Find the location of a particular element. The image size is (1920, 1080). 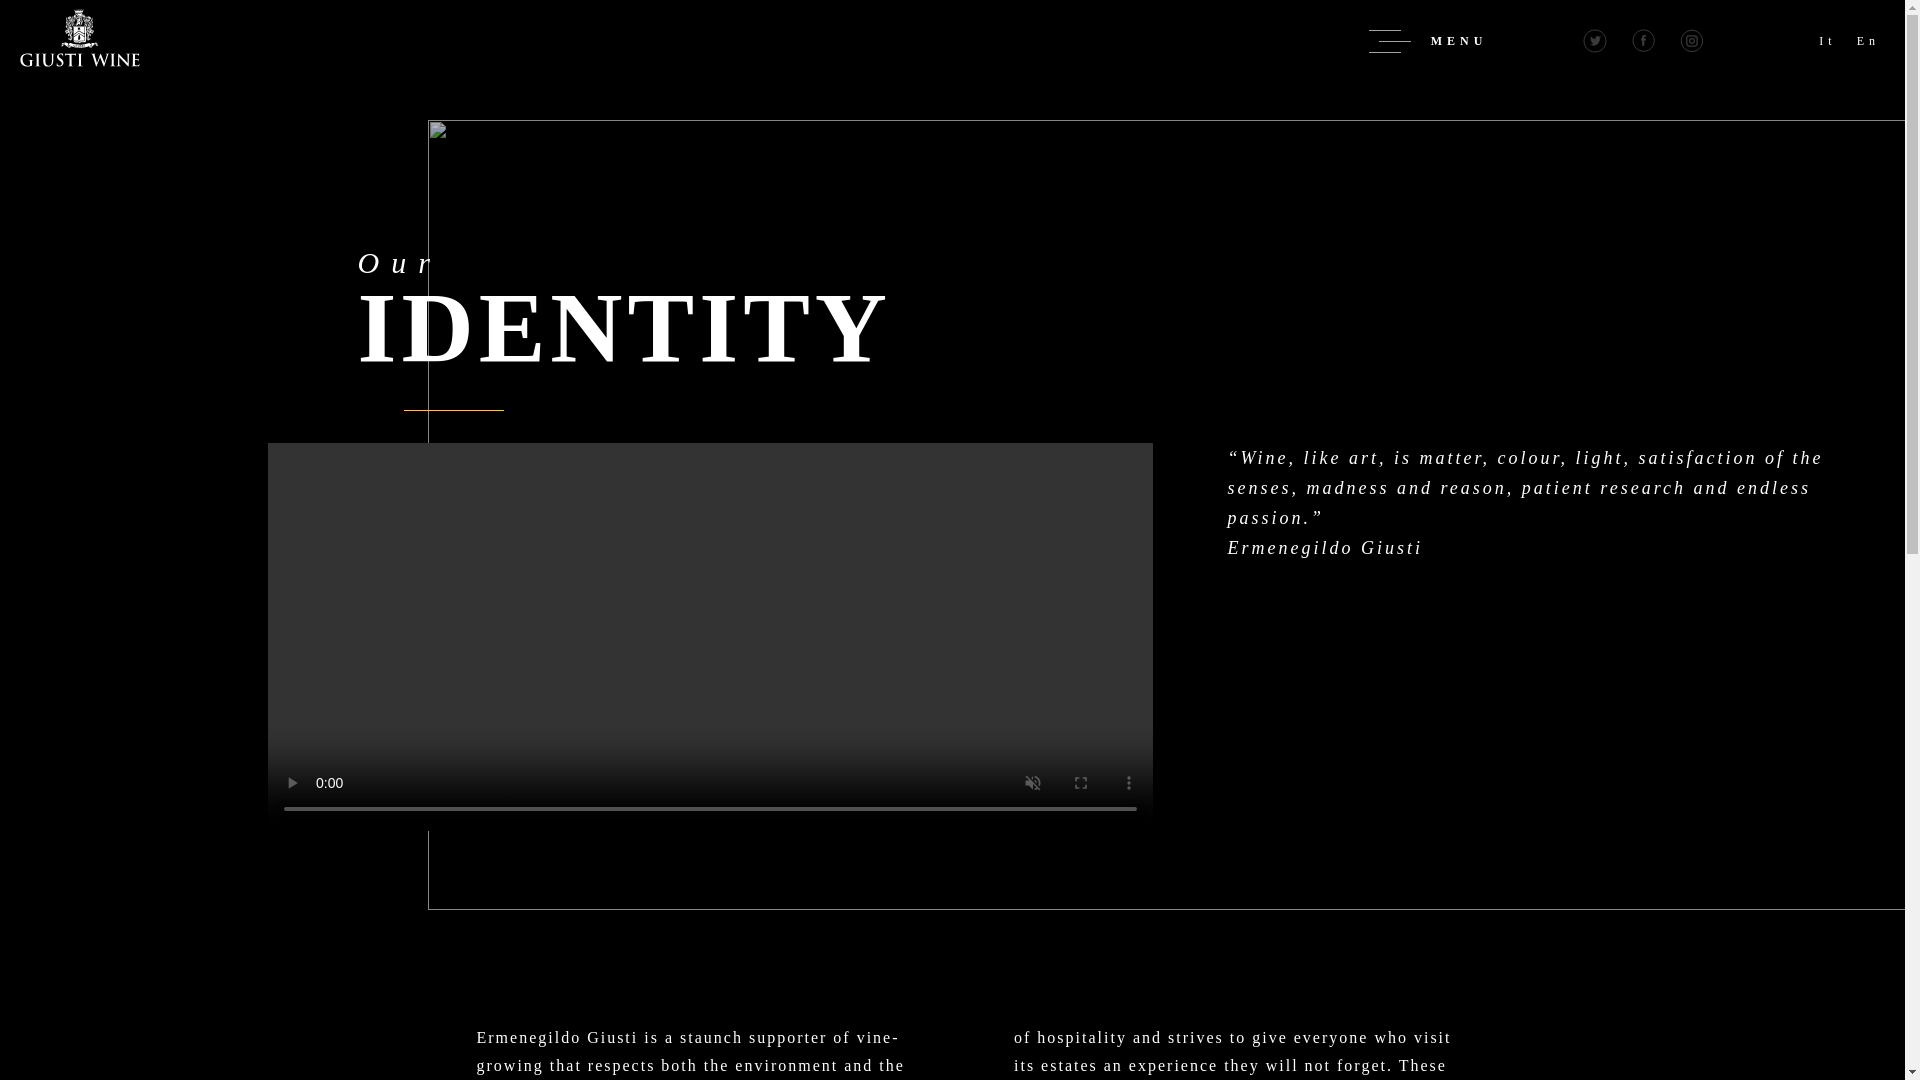

It is located at coordinates (1826, 40).